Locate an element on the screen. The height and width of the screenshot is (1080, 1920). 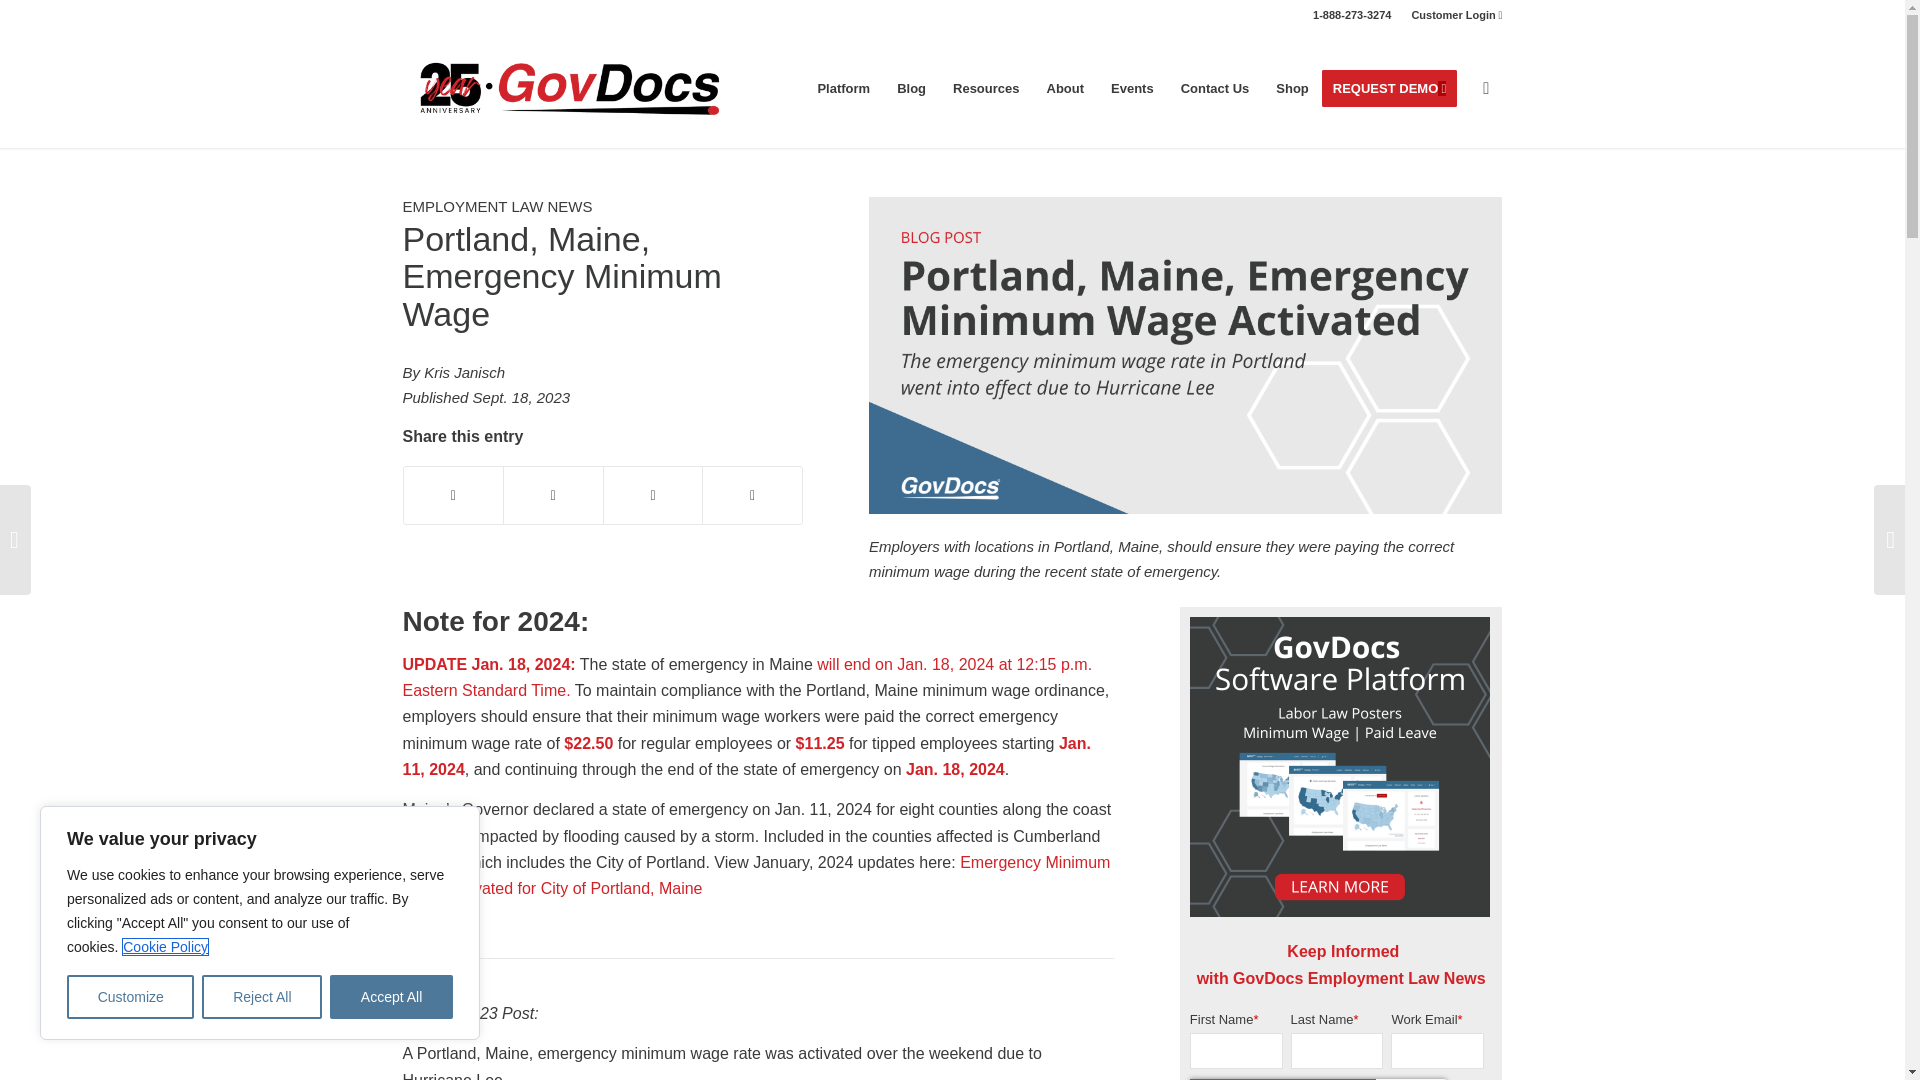
Resources is located at coordinates (985, 88).